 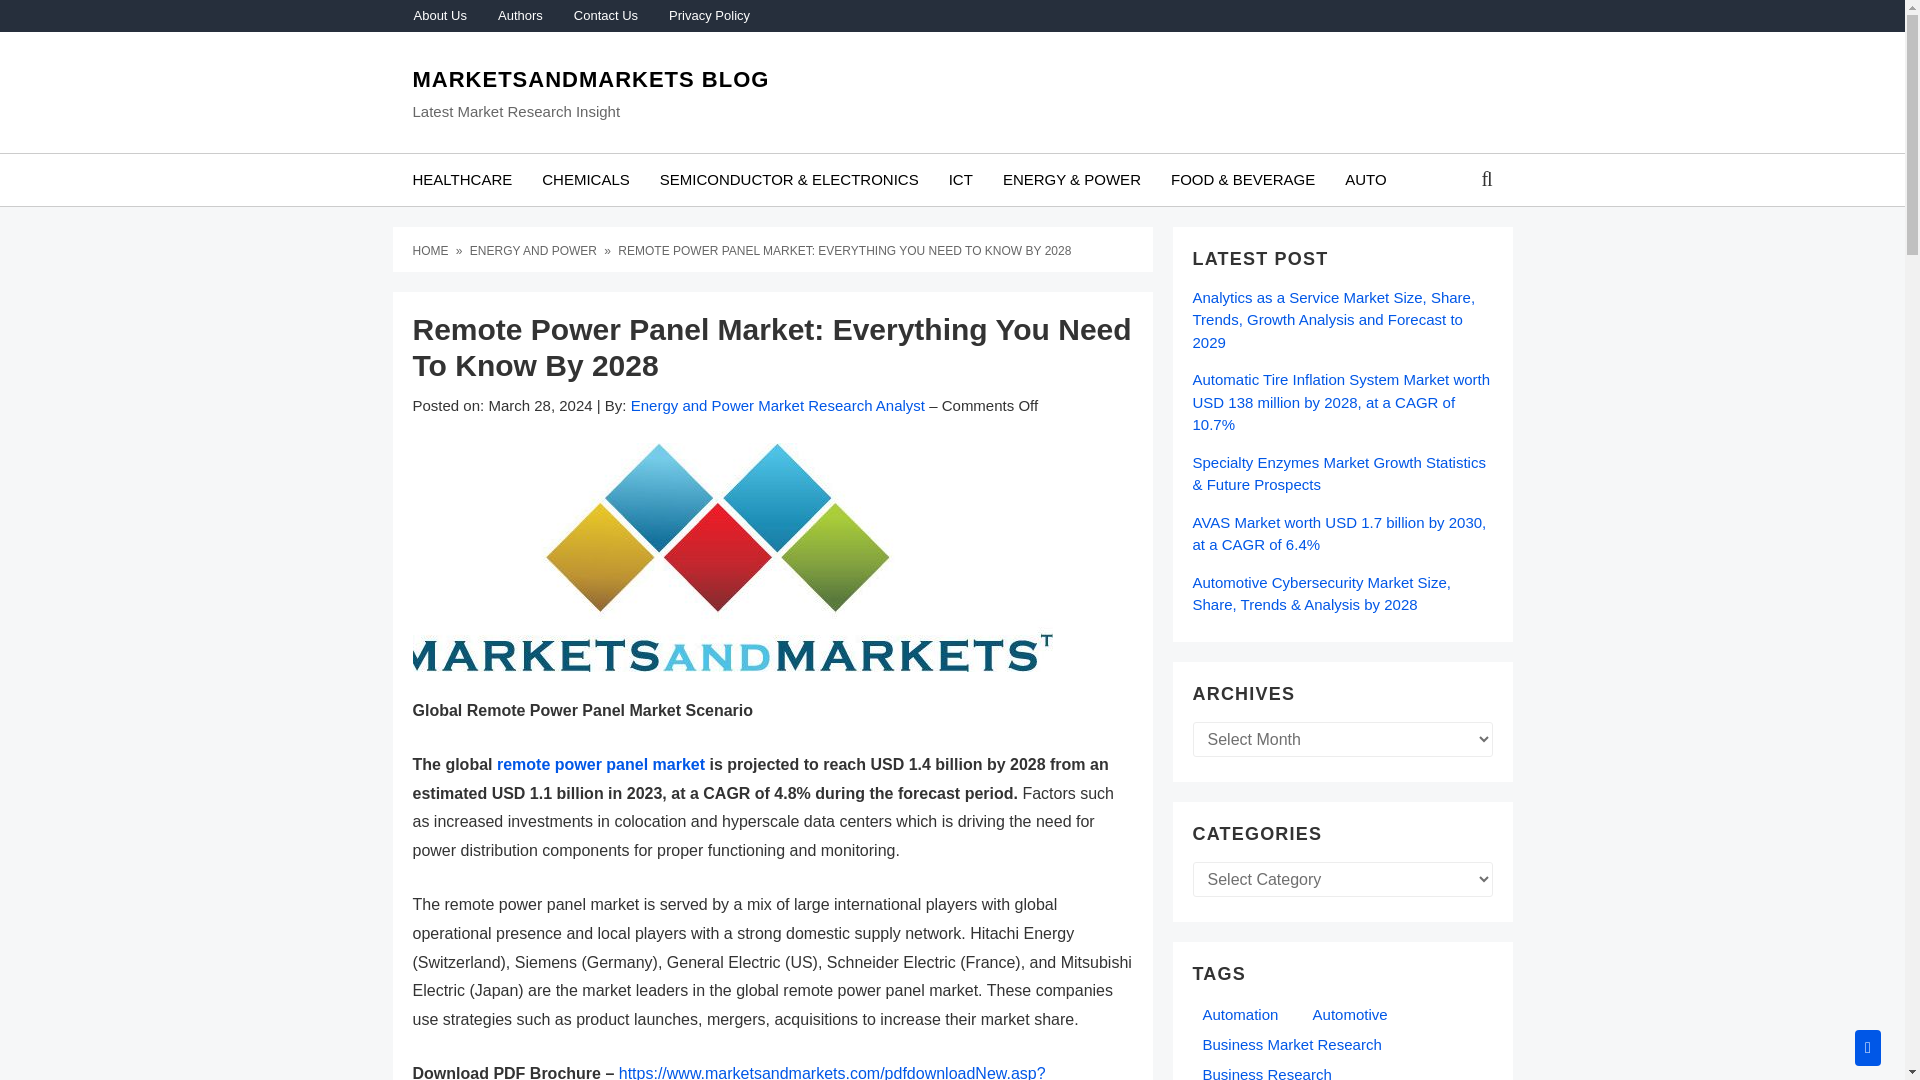 What do you see at coordinates (535, 251) in the screenshot?
I see `ENERGY AND POWER` at bounding box center [535, 251].